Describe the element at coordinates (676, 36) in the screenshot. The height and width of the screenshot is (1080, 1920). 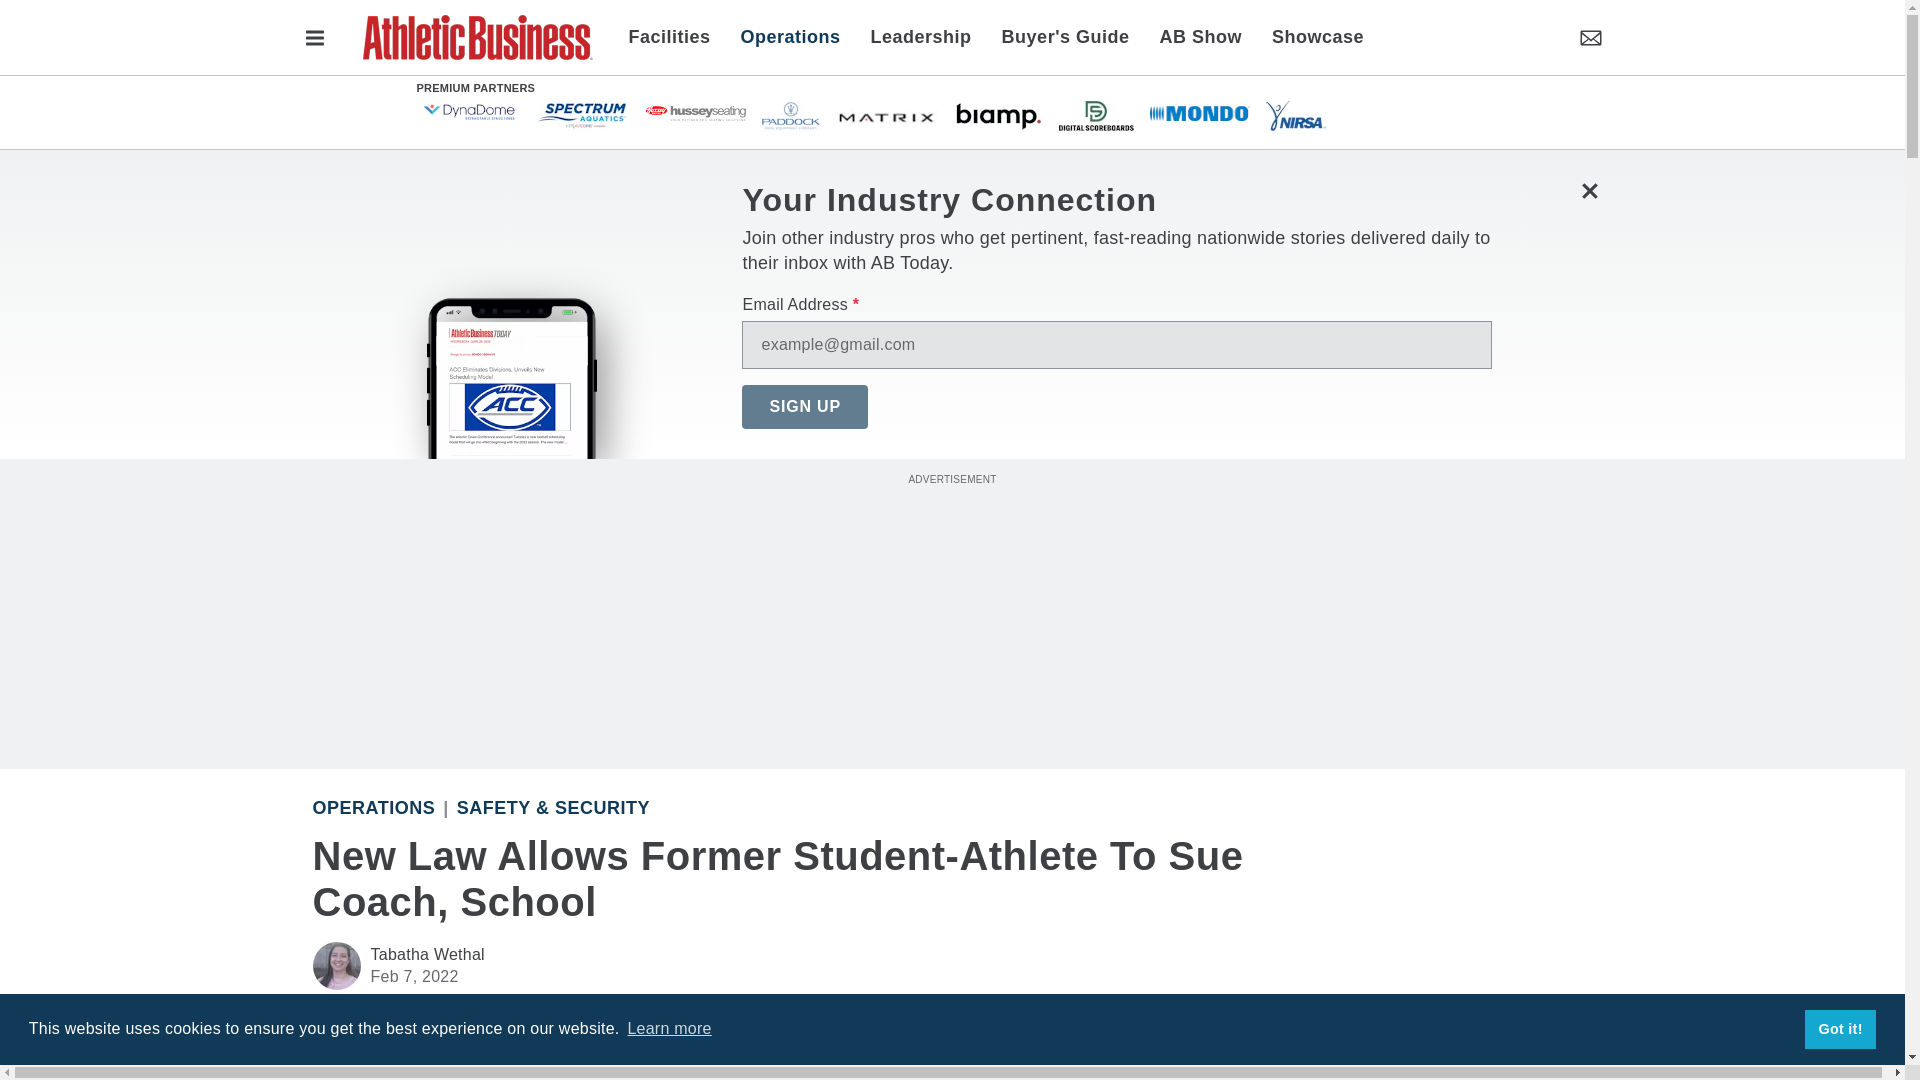
I see `Facilities` at that location.